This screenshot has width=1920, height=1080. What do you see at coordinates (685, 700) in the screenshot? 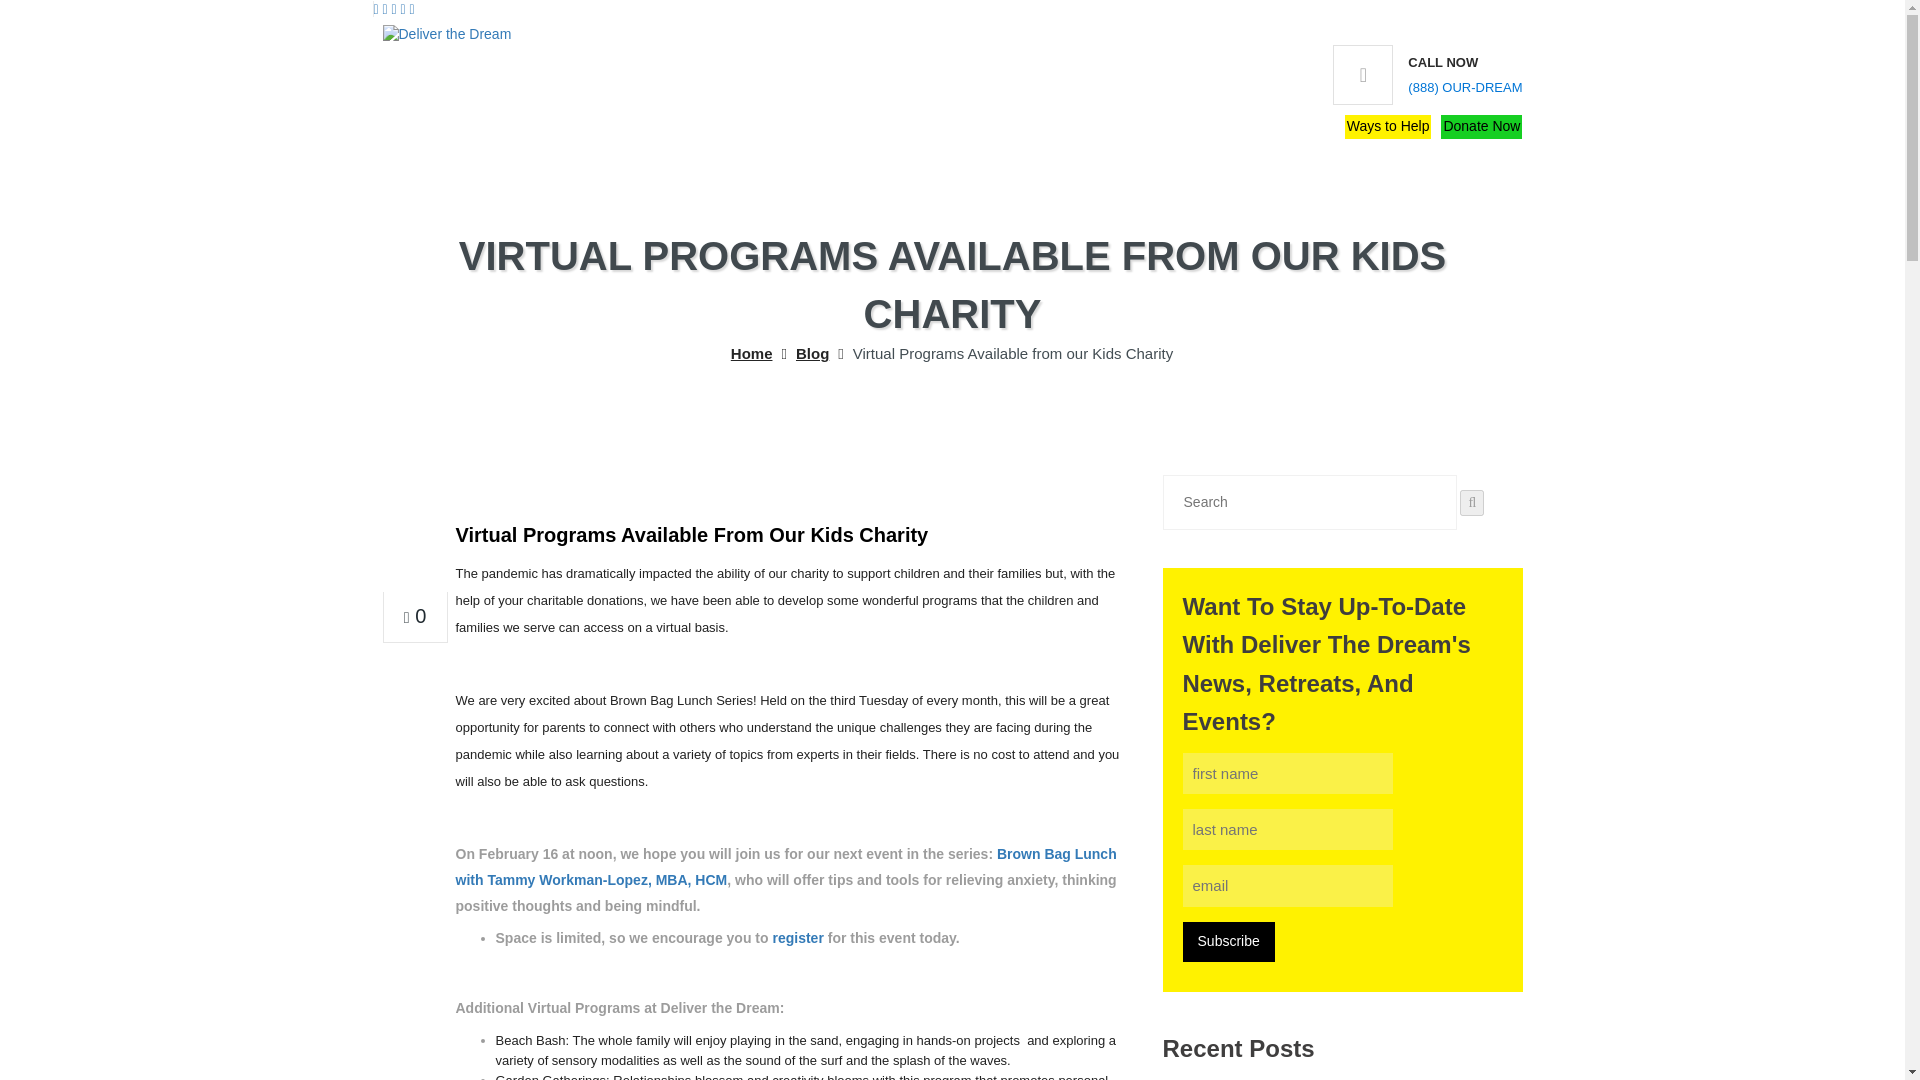
I see `Brown Bag Lunch Series!` at bounding box center [685, 700].